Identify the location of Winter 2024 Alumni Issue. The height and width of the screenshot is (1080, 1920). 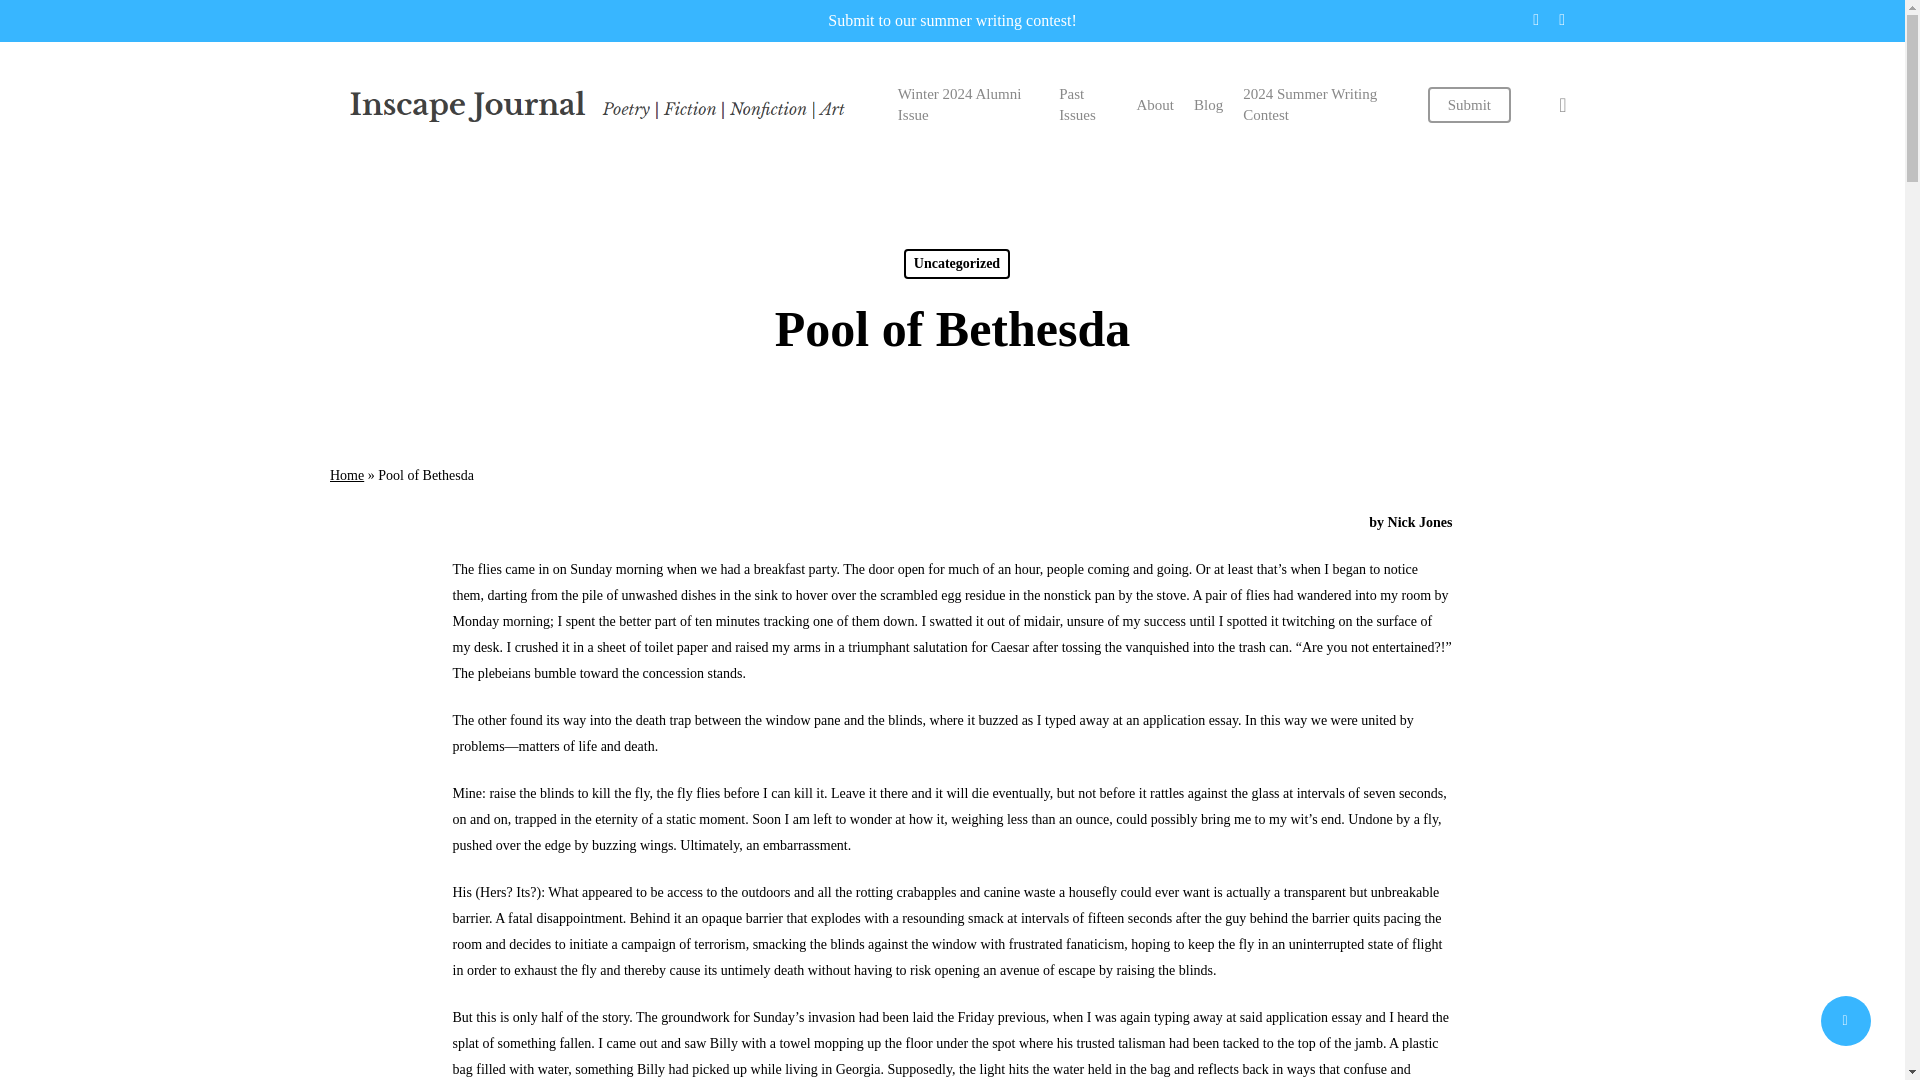
(968, 105).